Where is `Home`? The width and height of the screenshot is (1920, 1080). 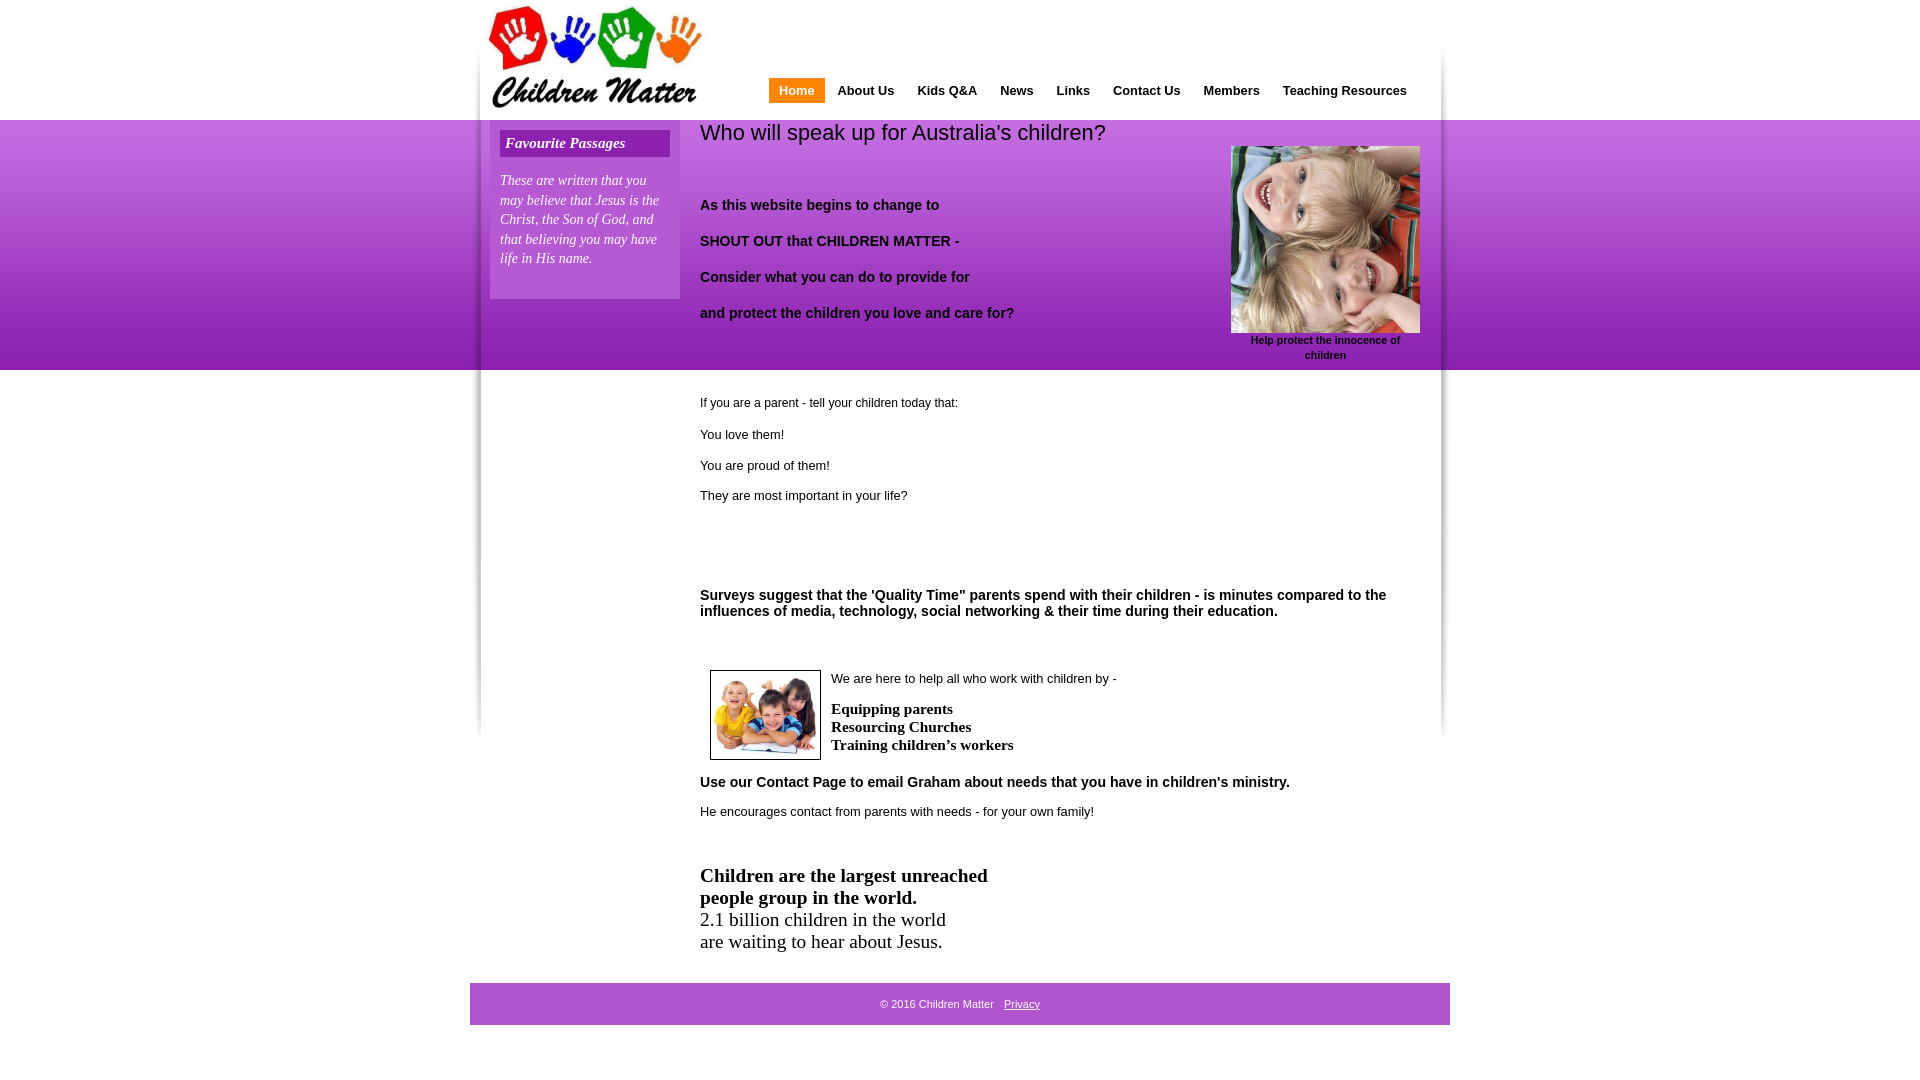 Home is located at coordinates (797, 90).